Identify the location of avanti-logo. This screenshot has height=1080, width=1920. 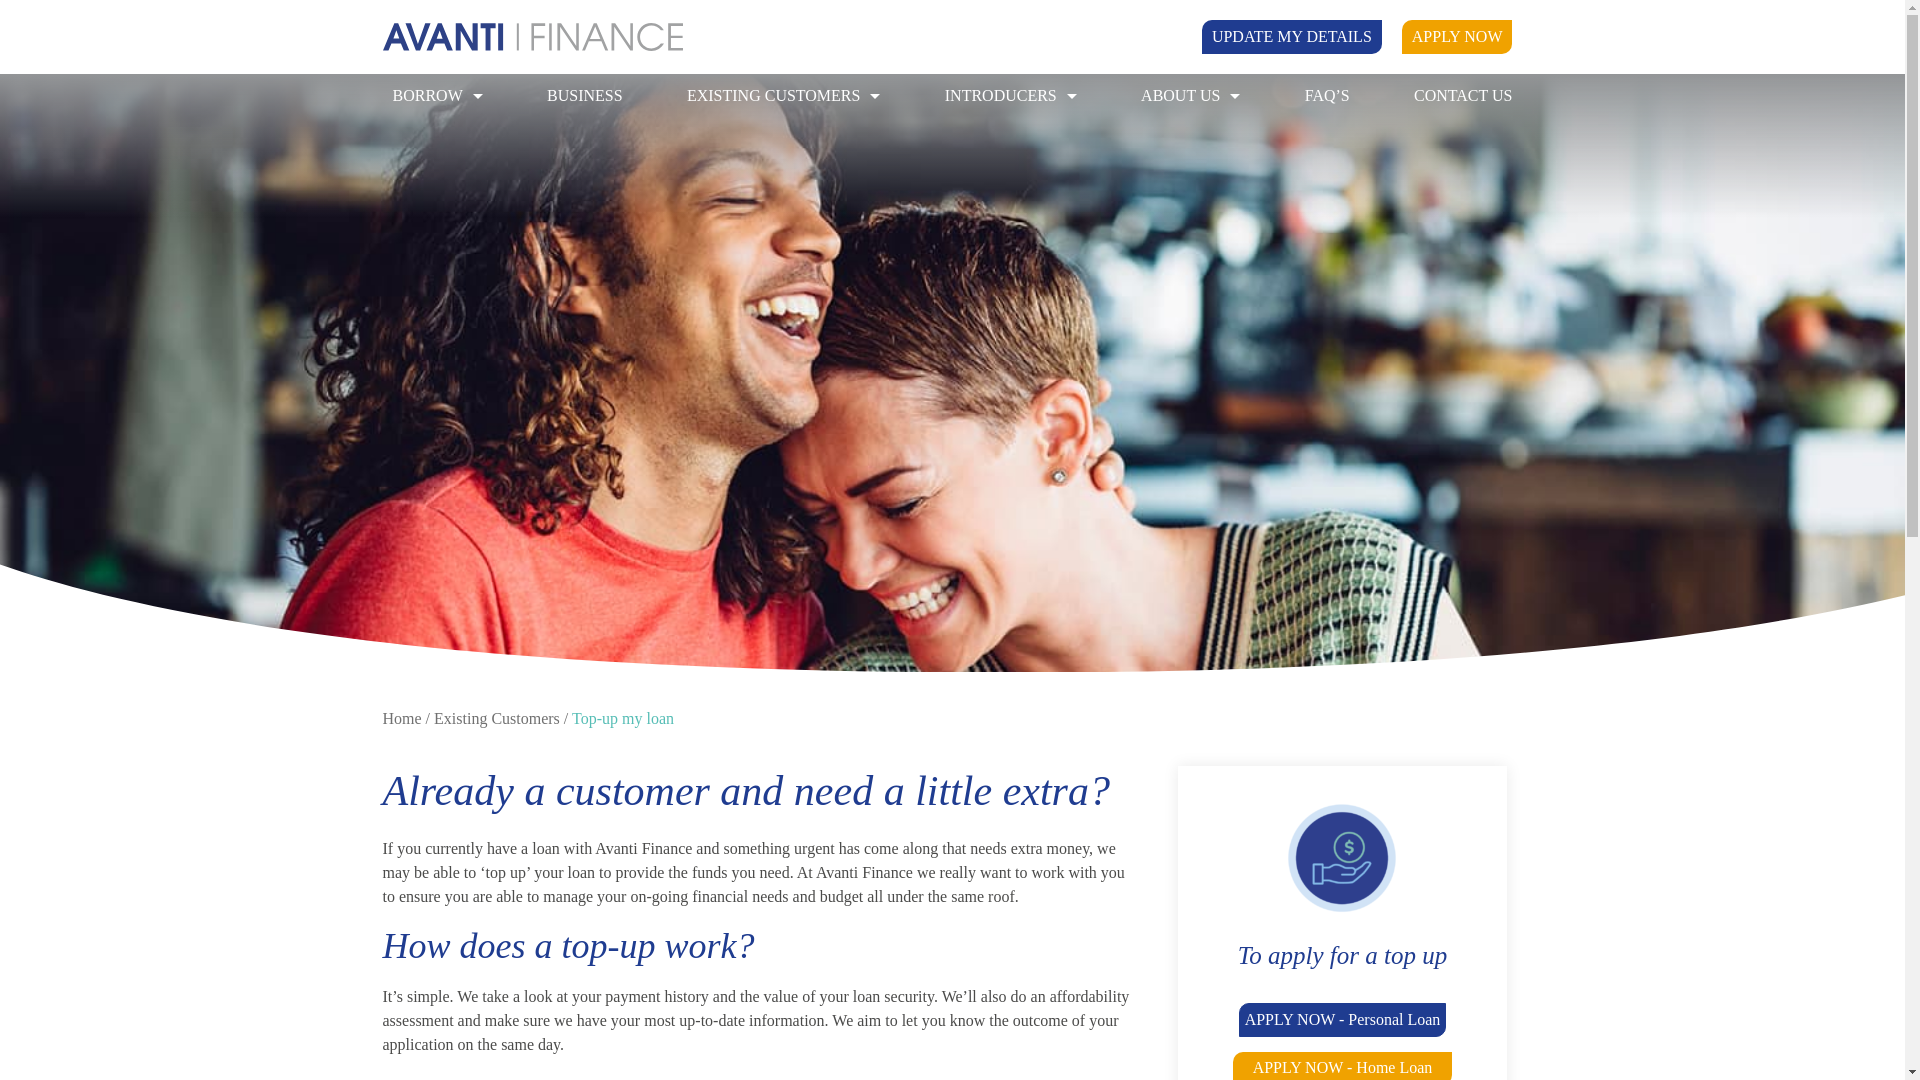
(532, 36).